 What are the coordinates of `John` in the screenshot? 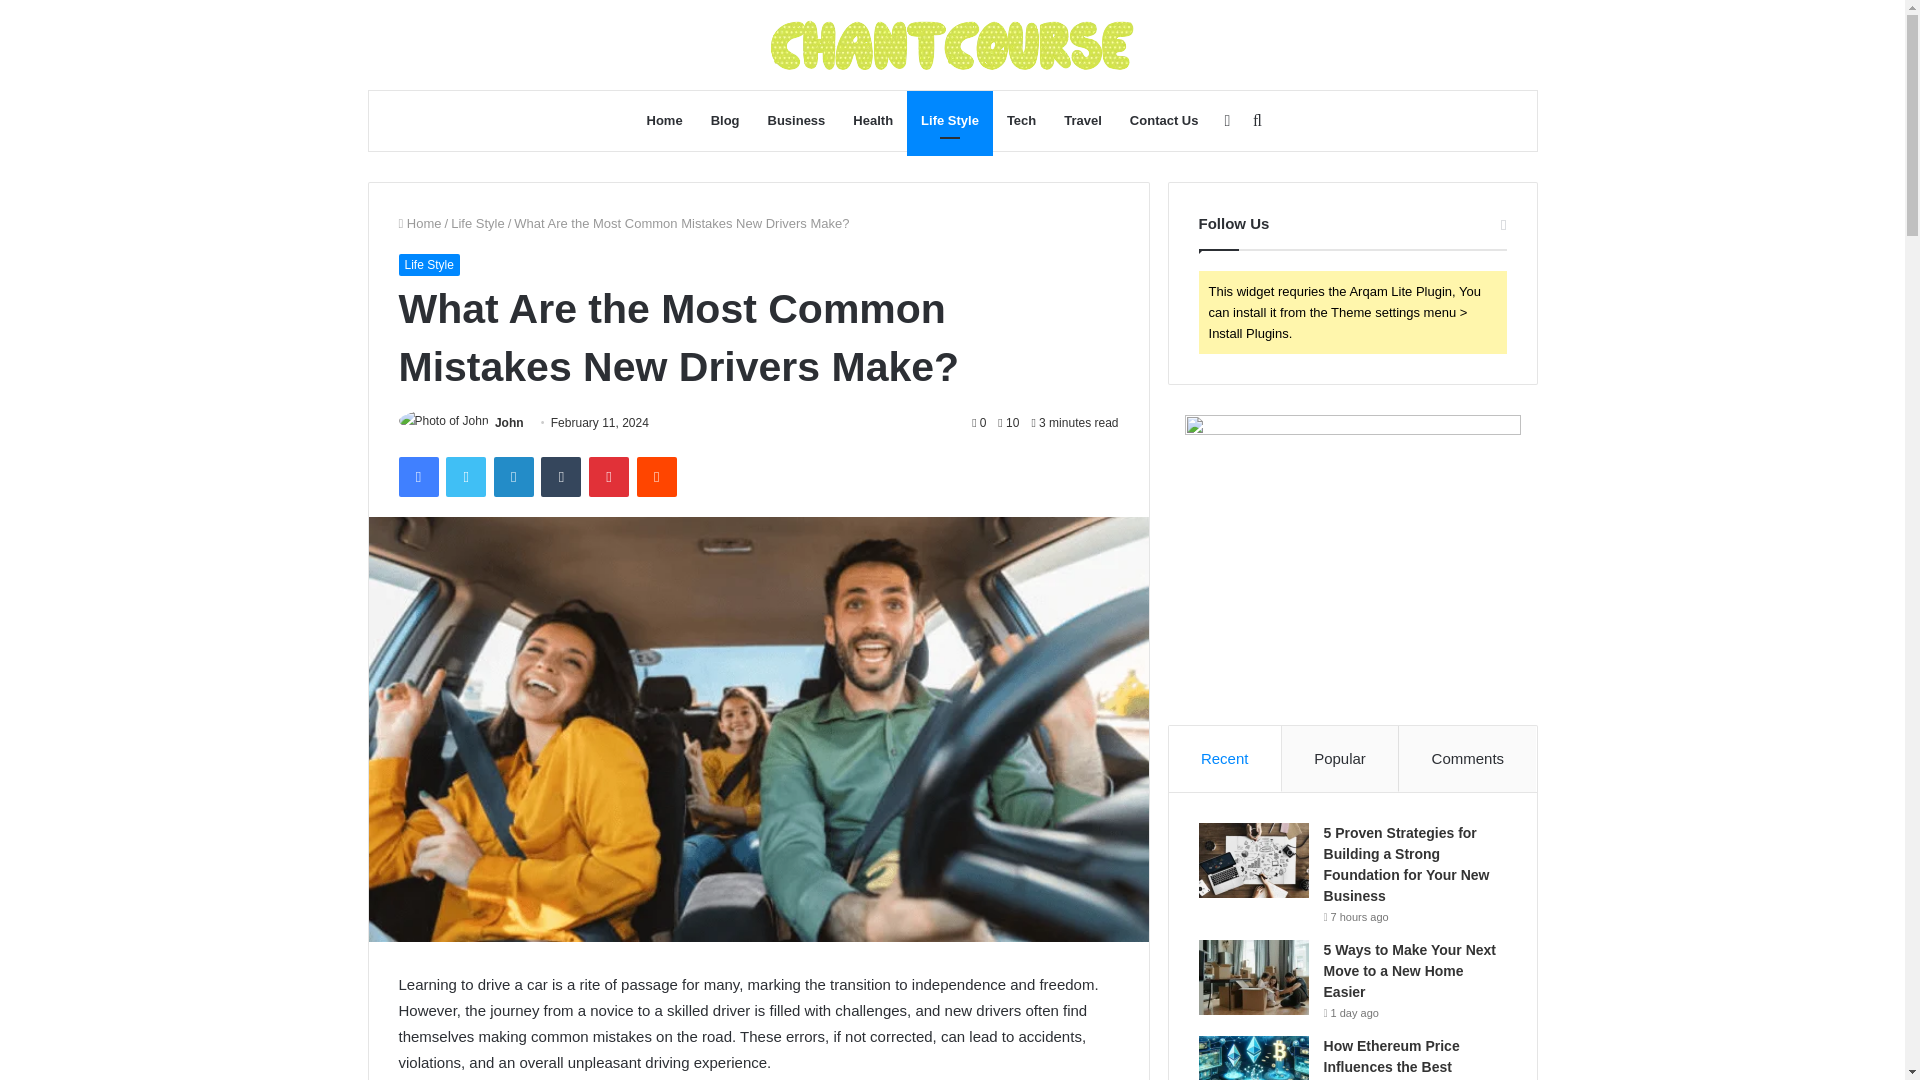 It's located at (510, 422).